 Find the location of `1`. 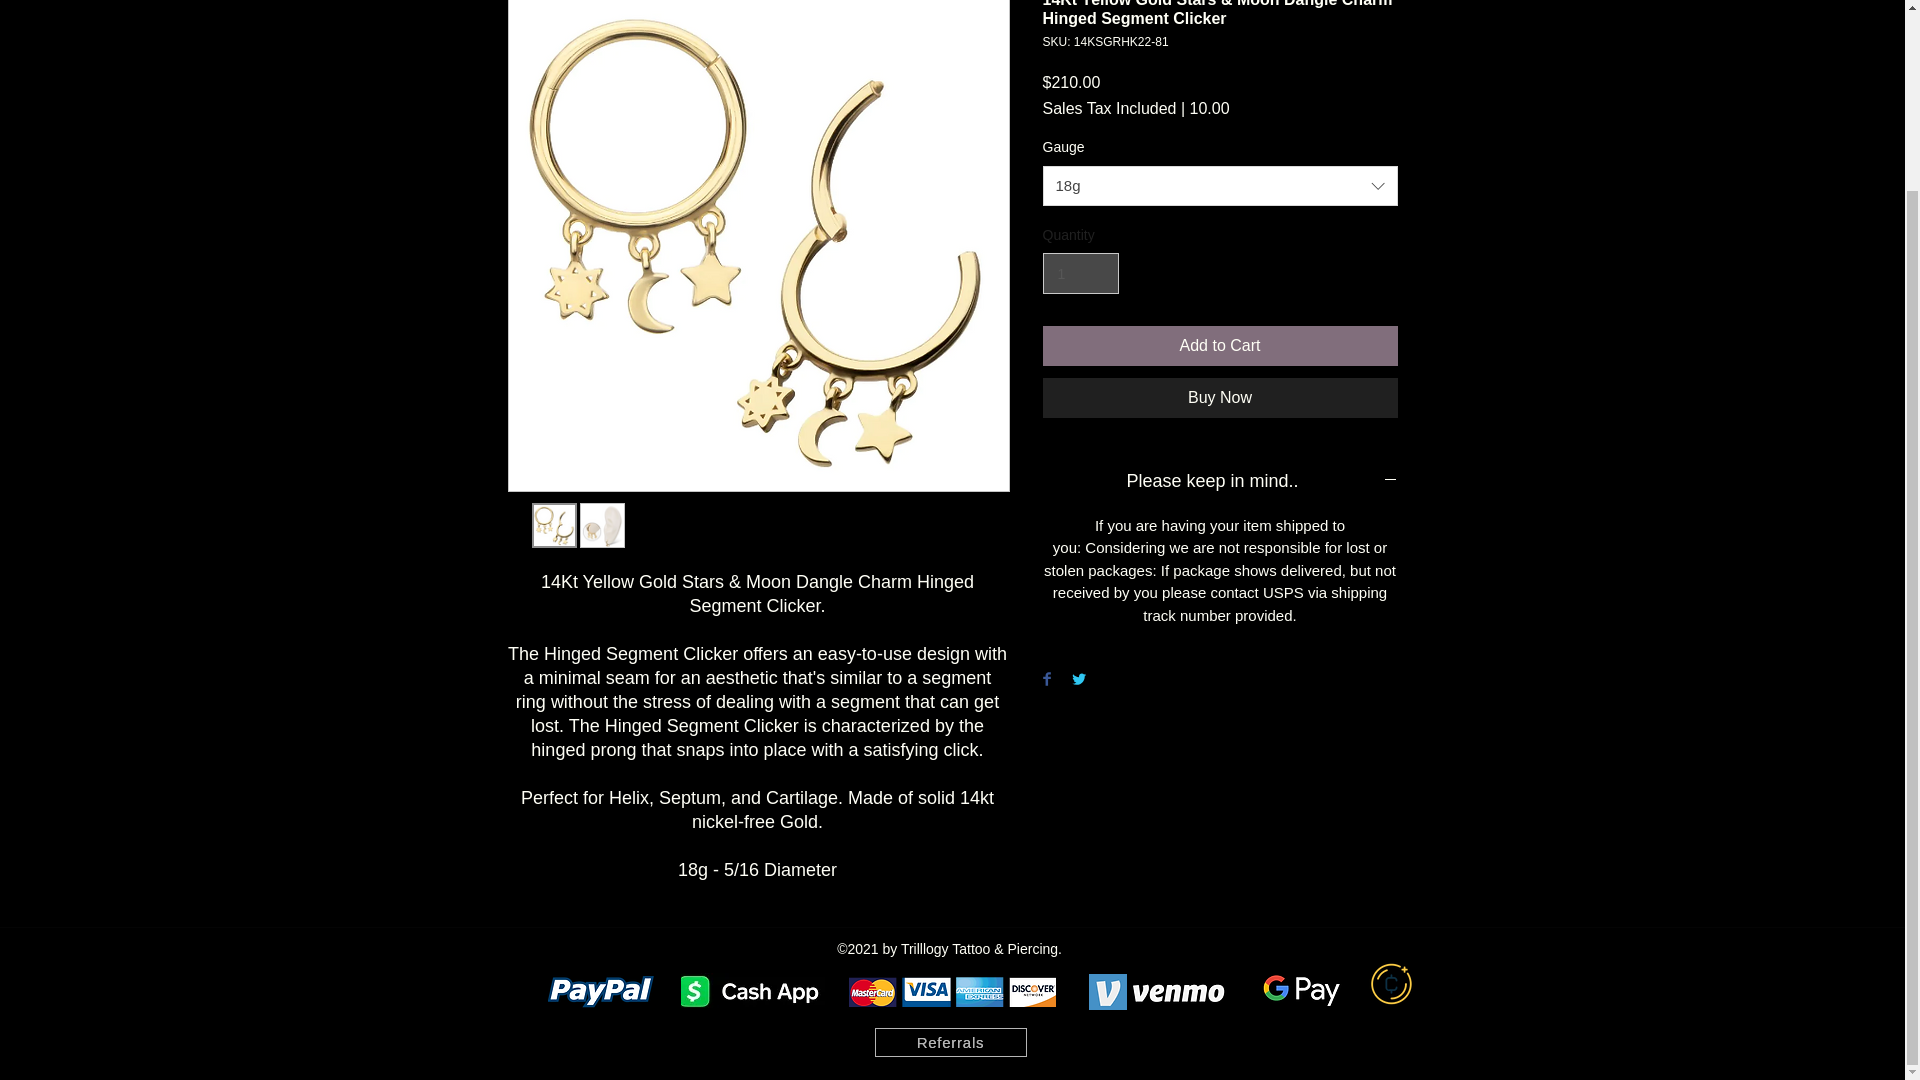

1 is located at coordinates (1080, 272).